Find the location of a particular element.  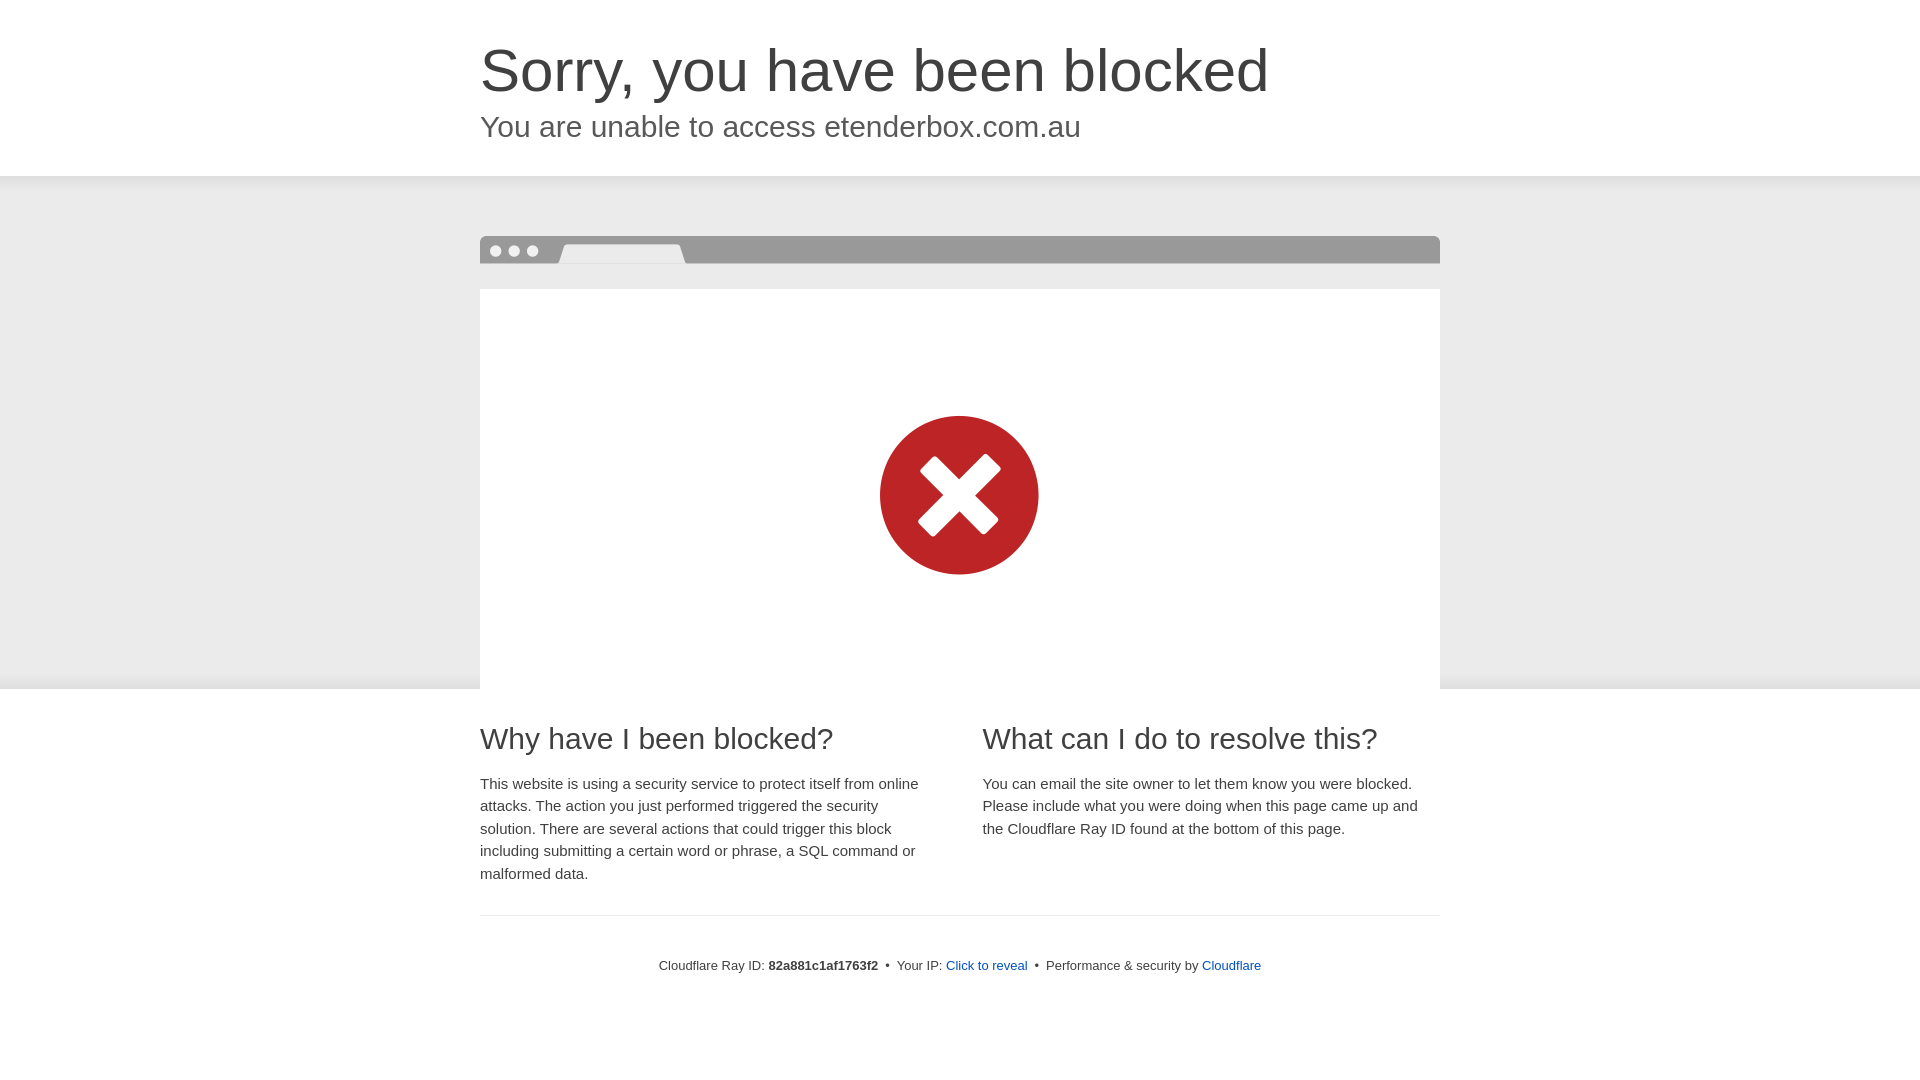

Cloudflare is located at coordinates (1232, 966).